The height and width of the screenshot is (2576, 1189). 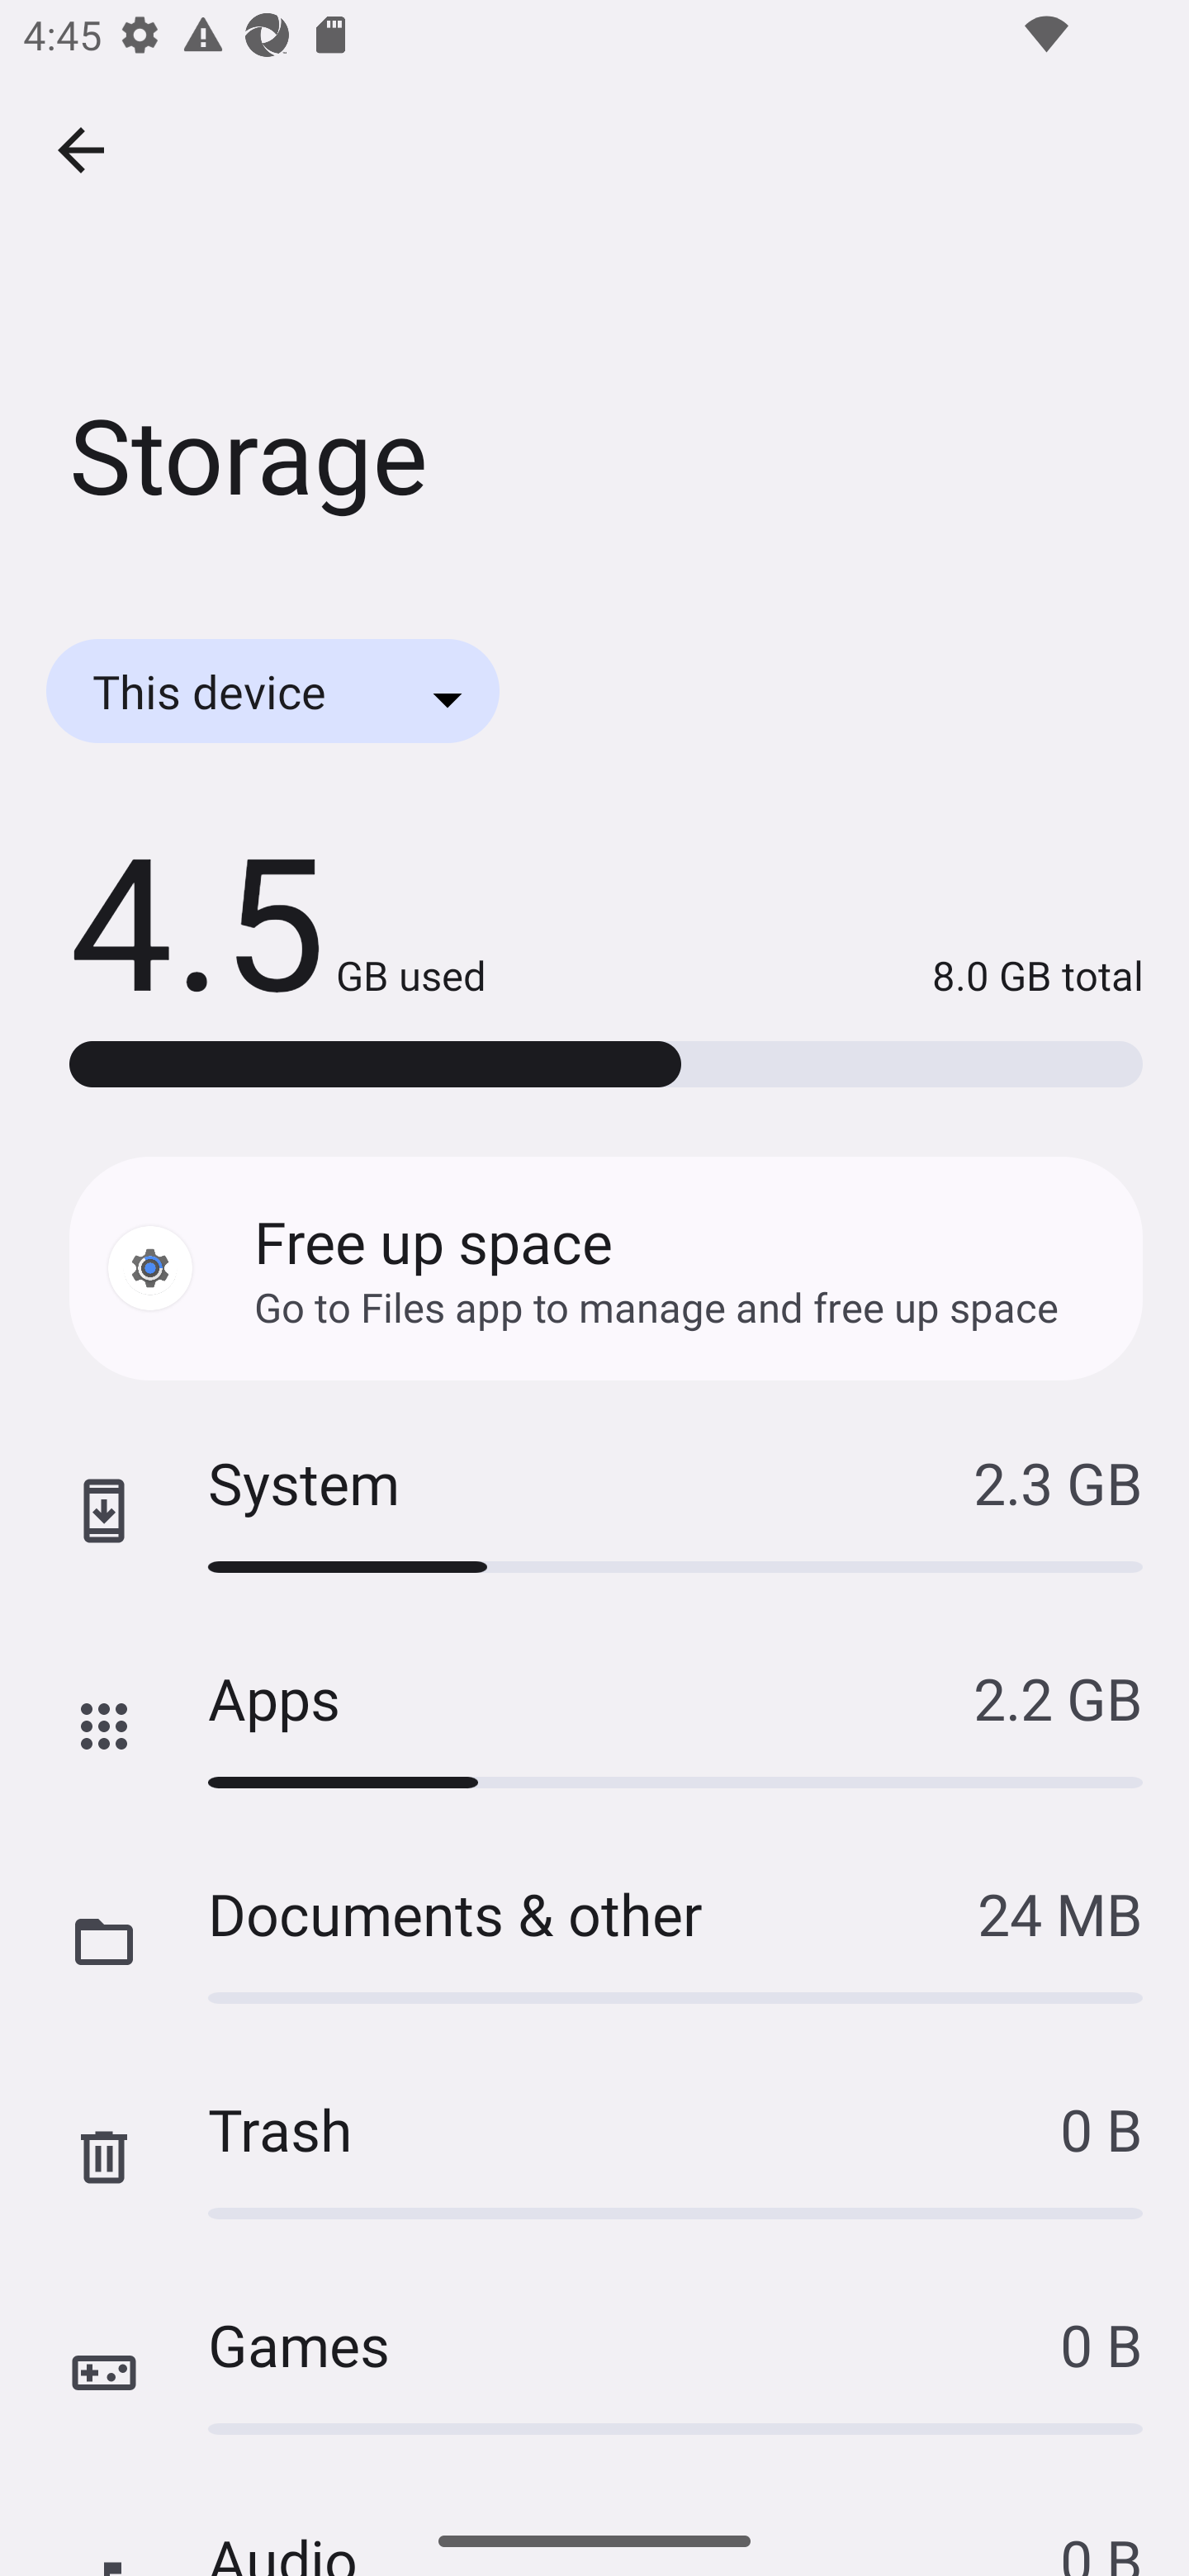 I want to click on Navigate up, so click(x=81, y=150).